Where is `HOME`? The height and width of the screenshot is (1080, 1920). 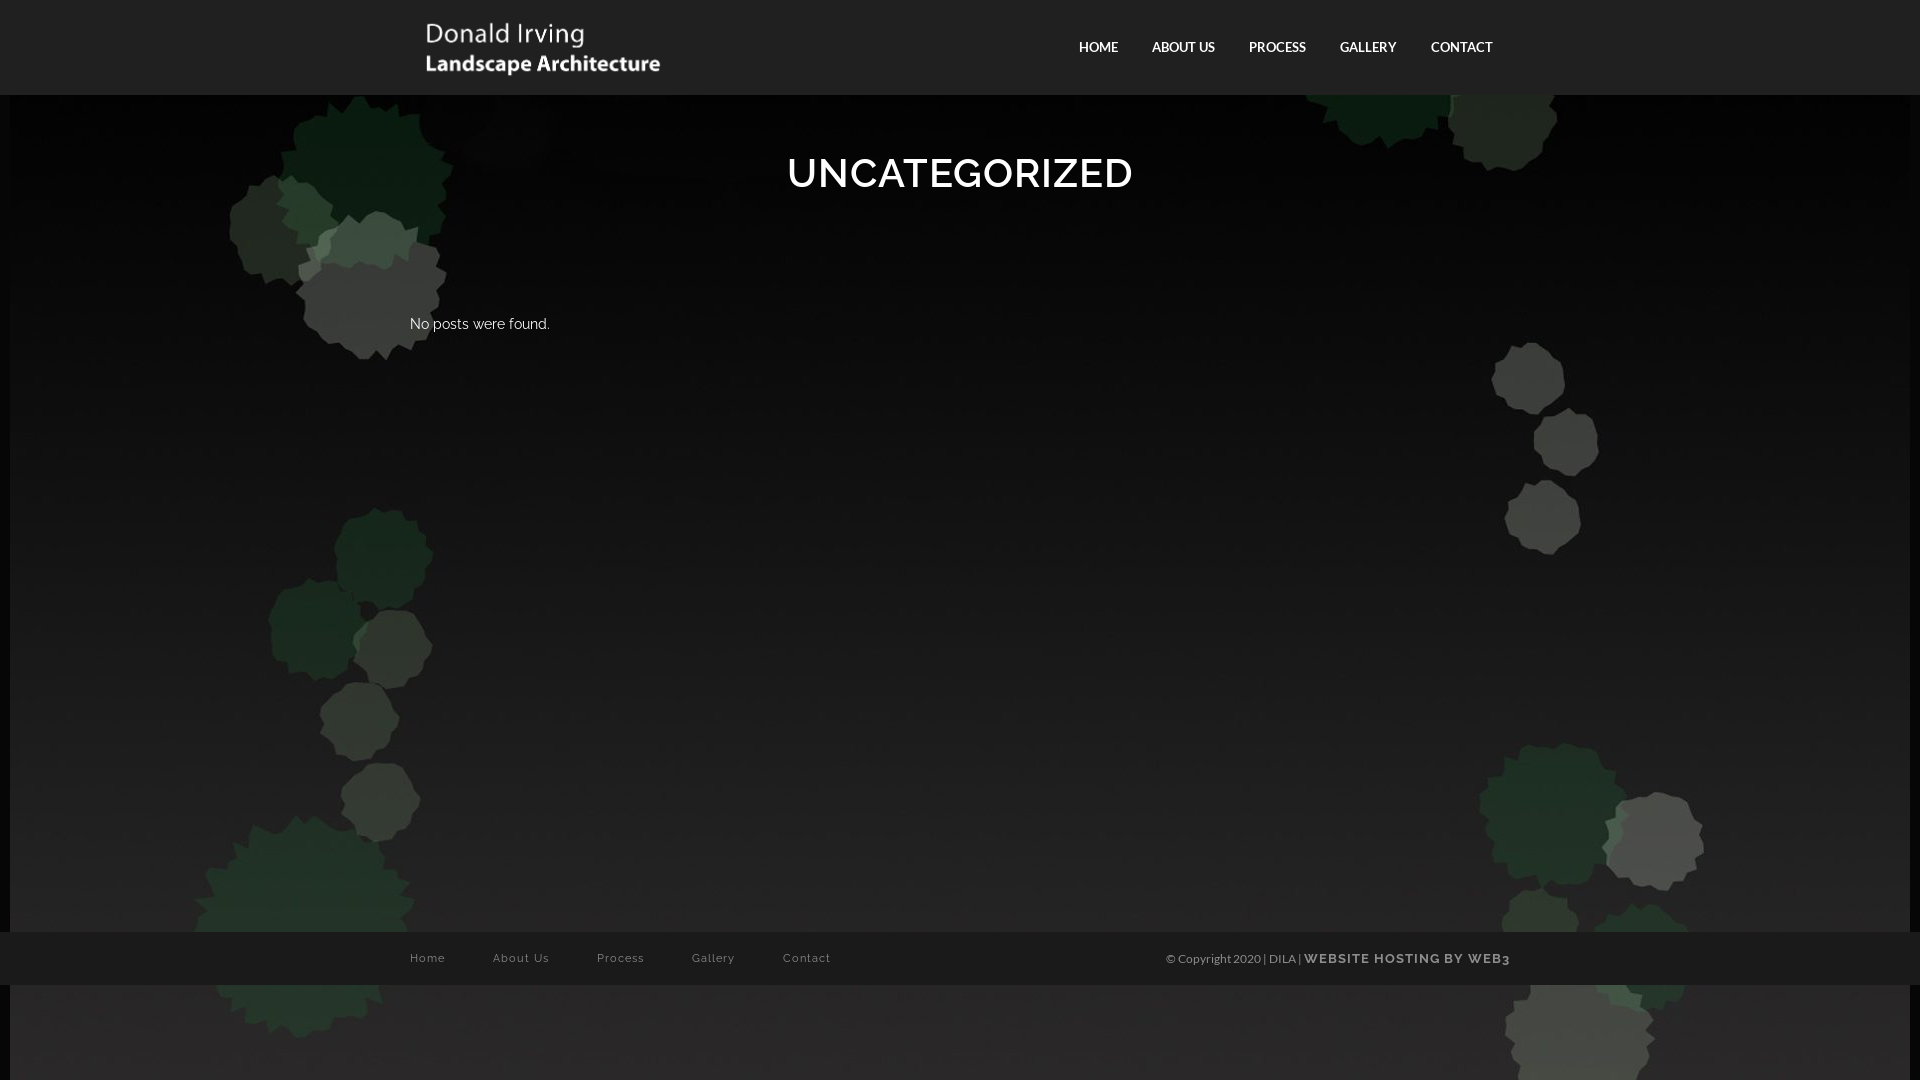
HOME is located at coordinates (1098, 48).